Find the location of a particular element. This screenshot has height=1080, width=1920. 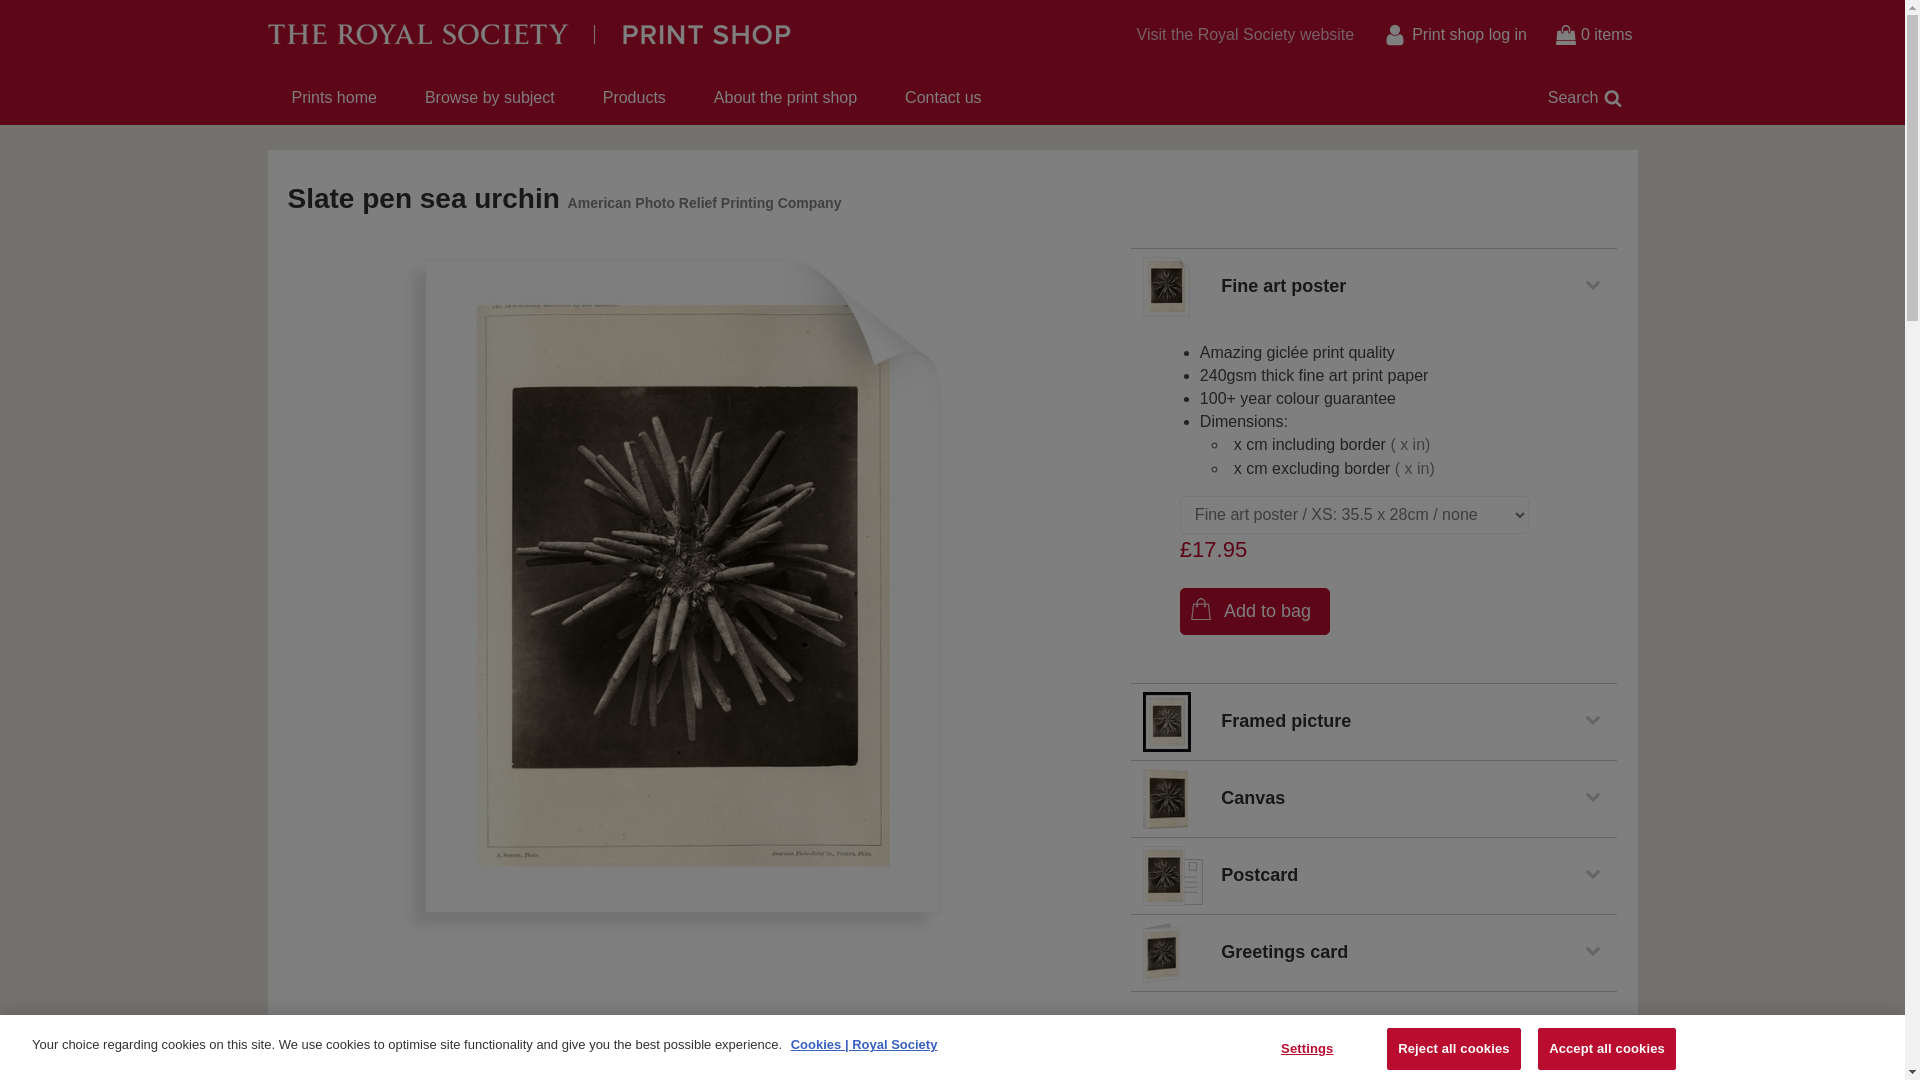

Basket is located at coordinates (1594, 35).